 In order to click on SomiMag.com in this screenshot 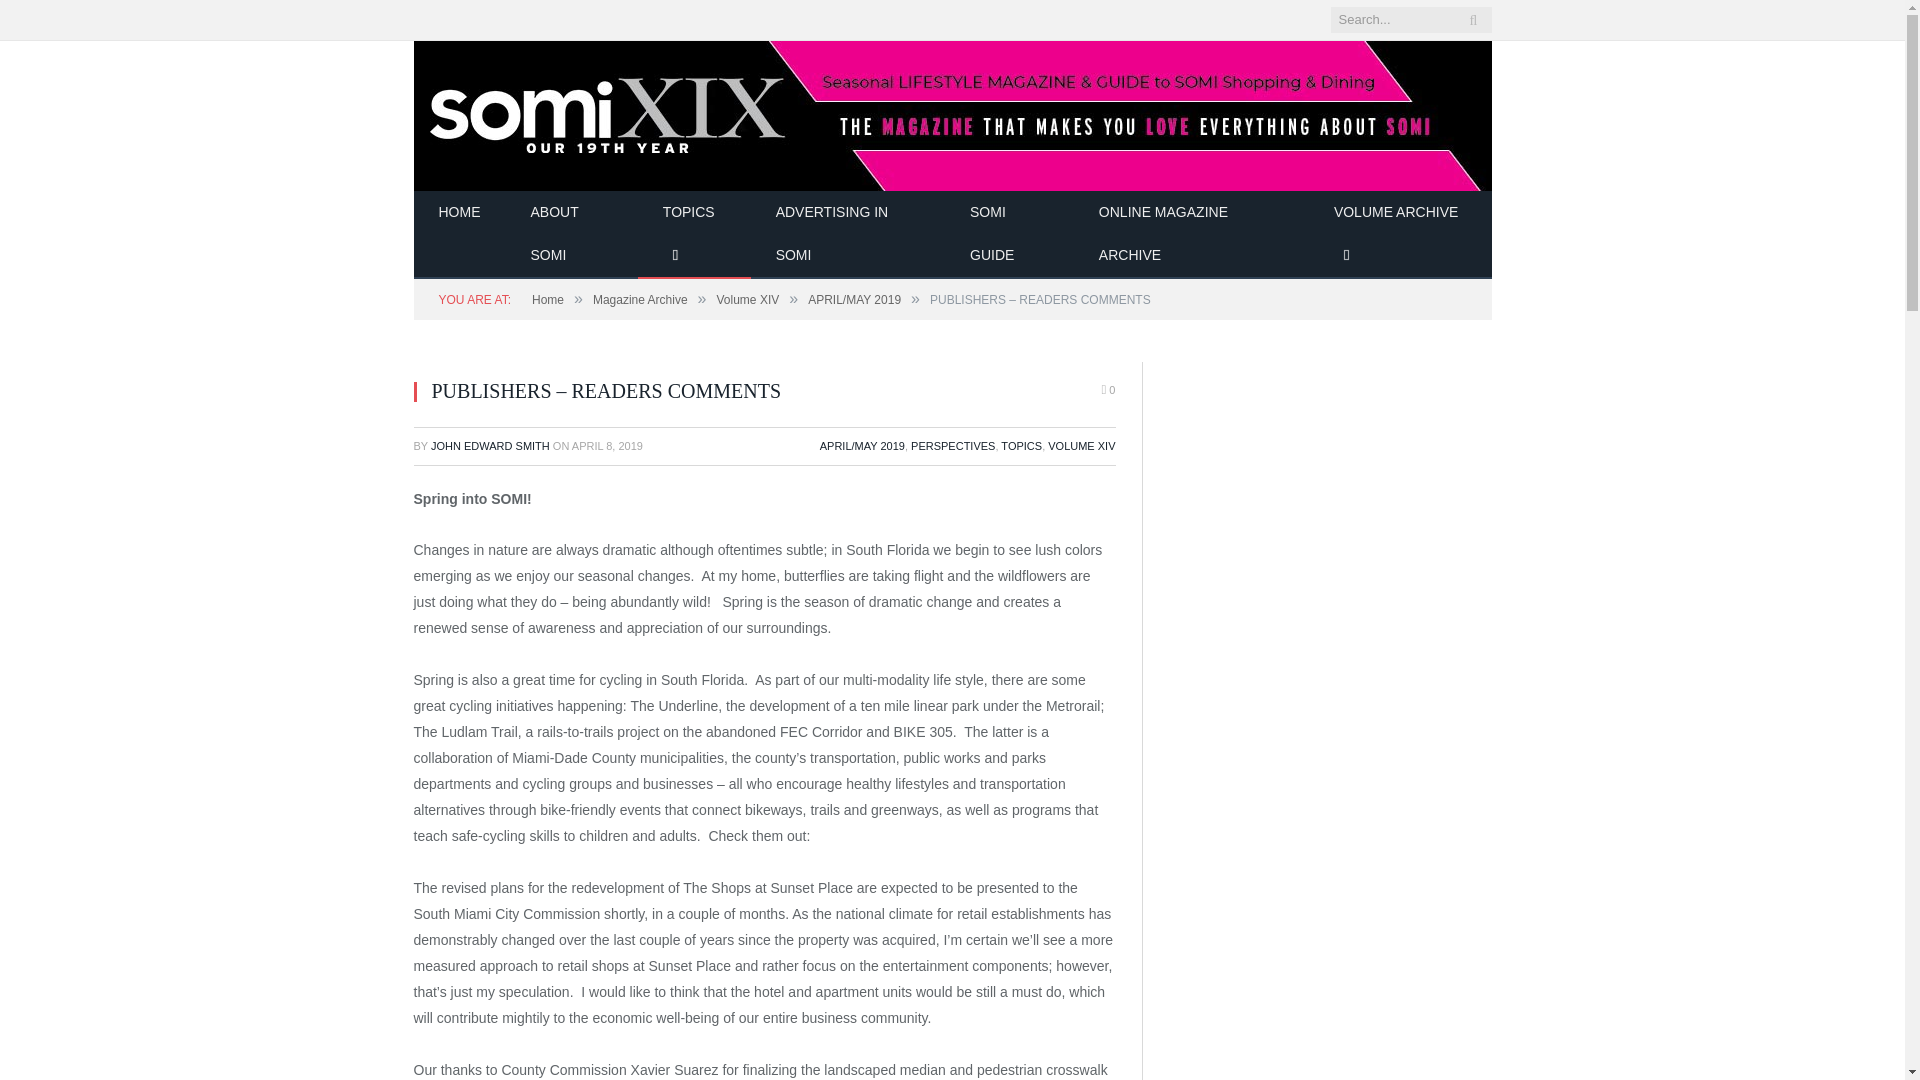, I will do `click(952, 112)`.